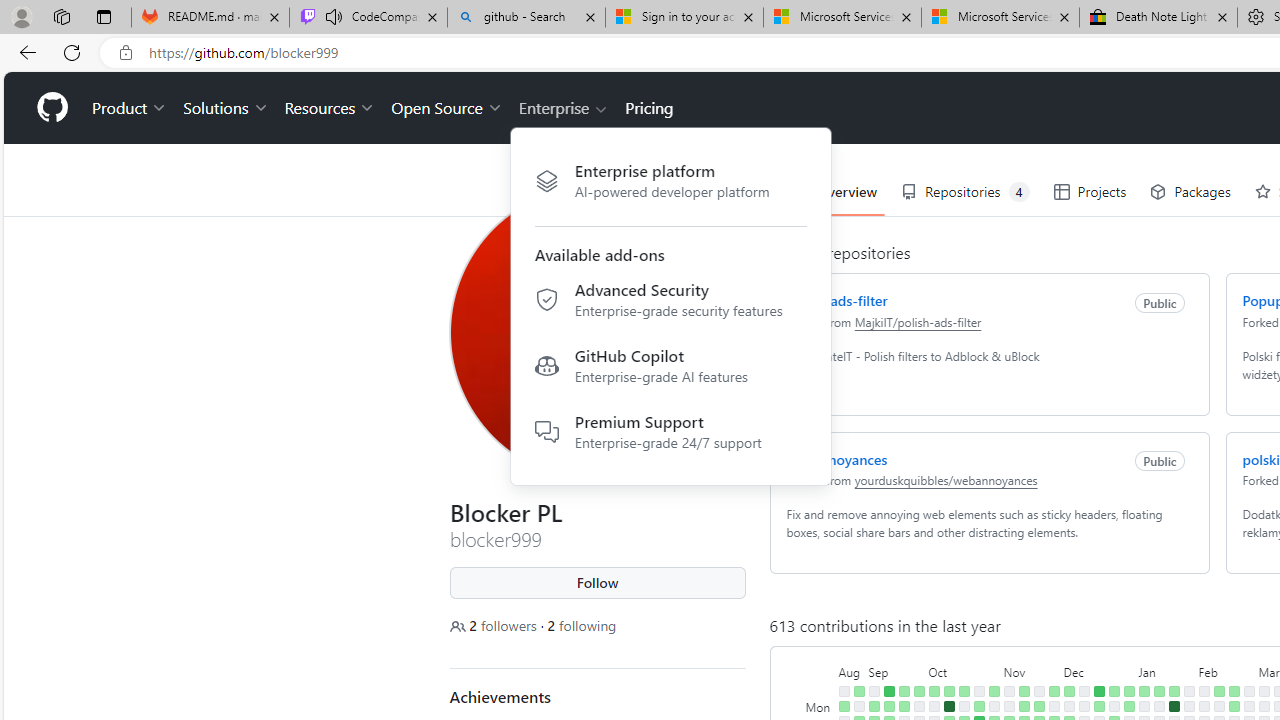 This screenshot has height=720, width=1280. Describe the element at coordinates (670, 180) in the screenshot. I see `Enterprise platform AI-powered developer platform` at that location.